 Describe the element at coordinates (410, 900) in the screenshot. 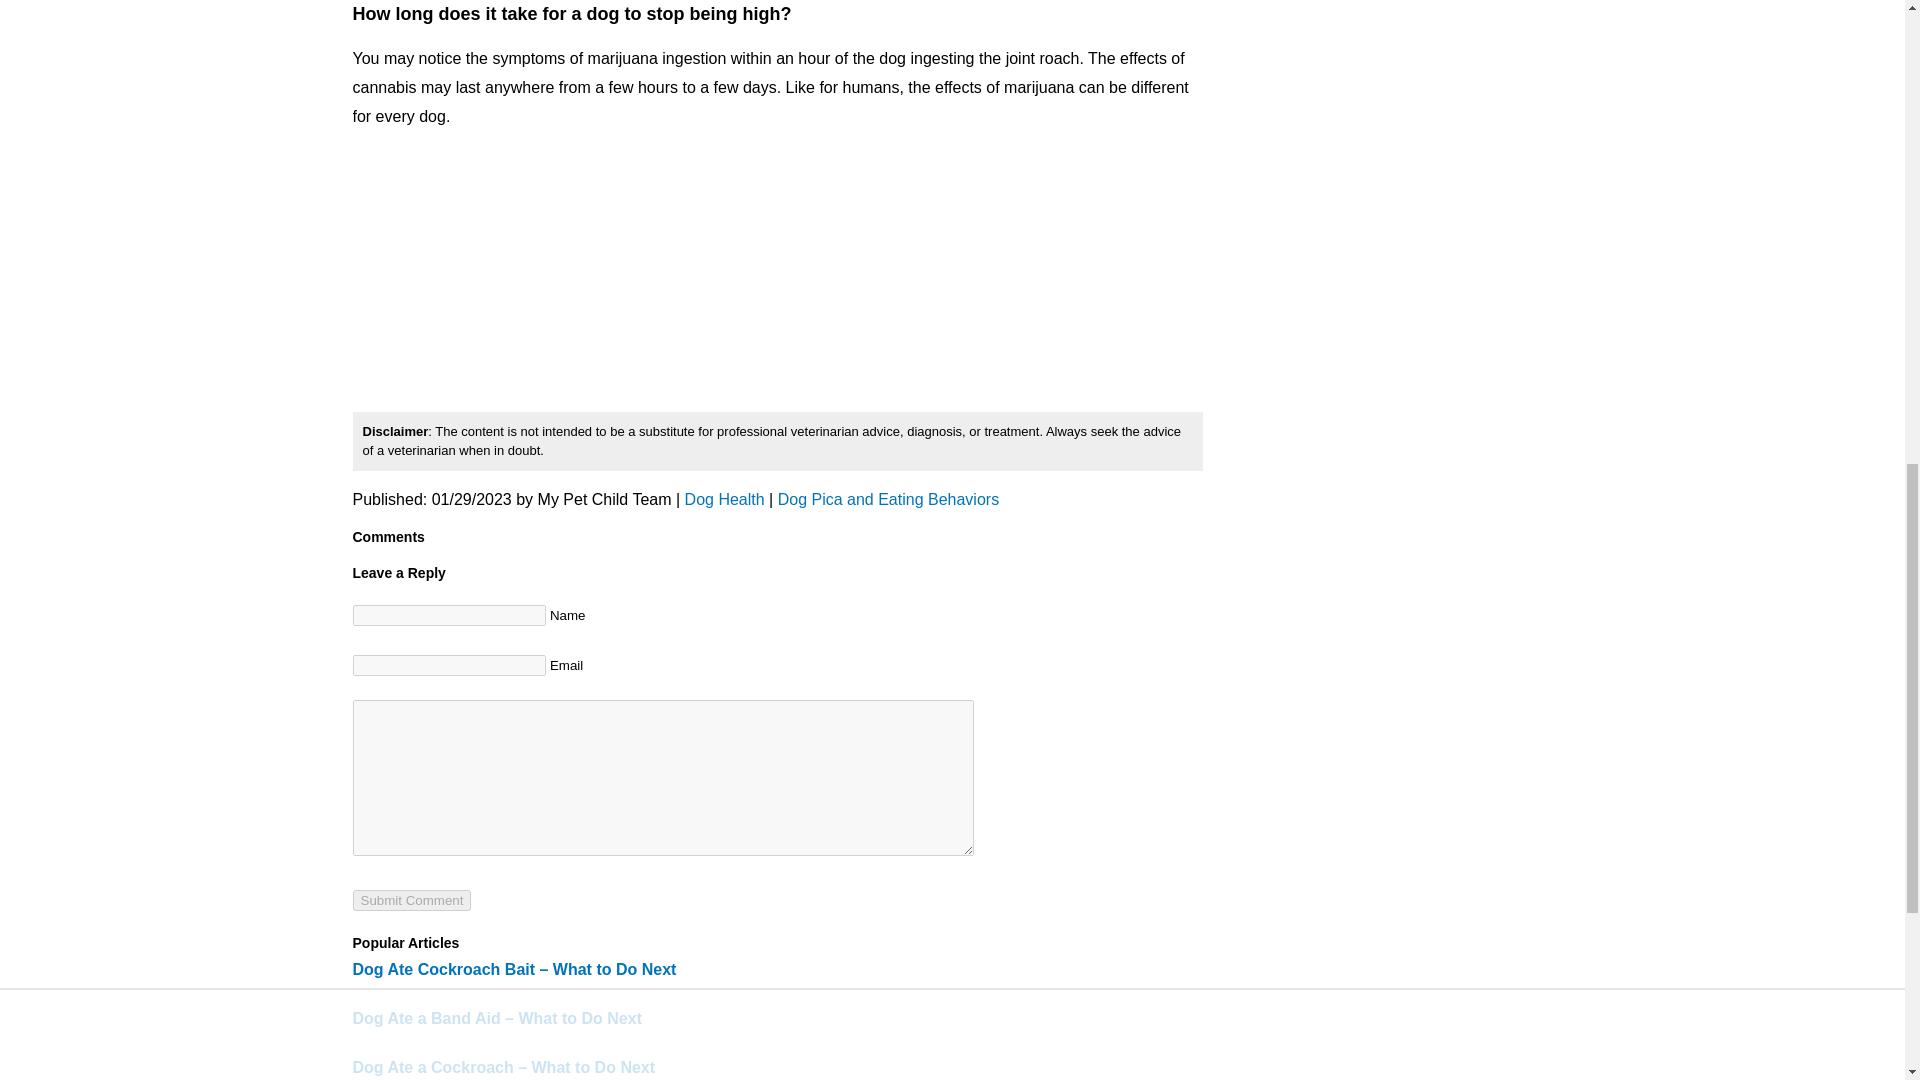

I see `Submit Comment` at that location.